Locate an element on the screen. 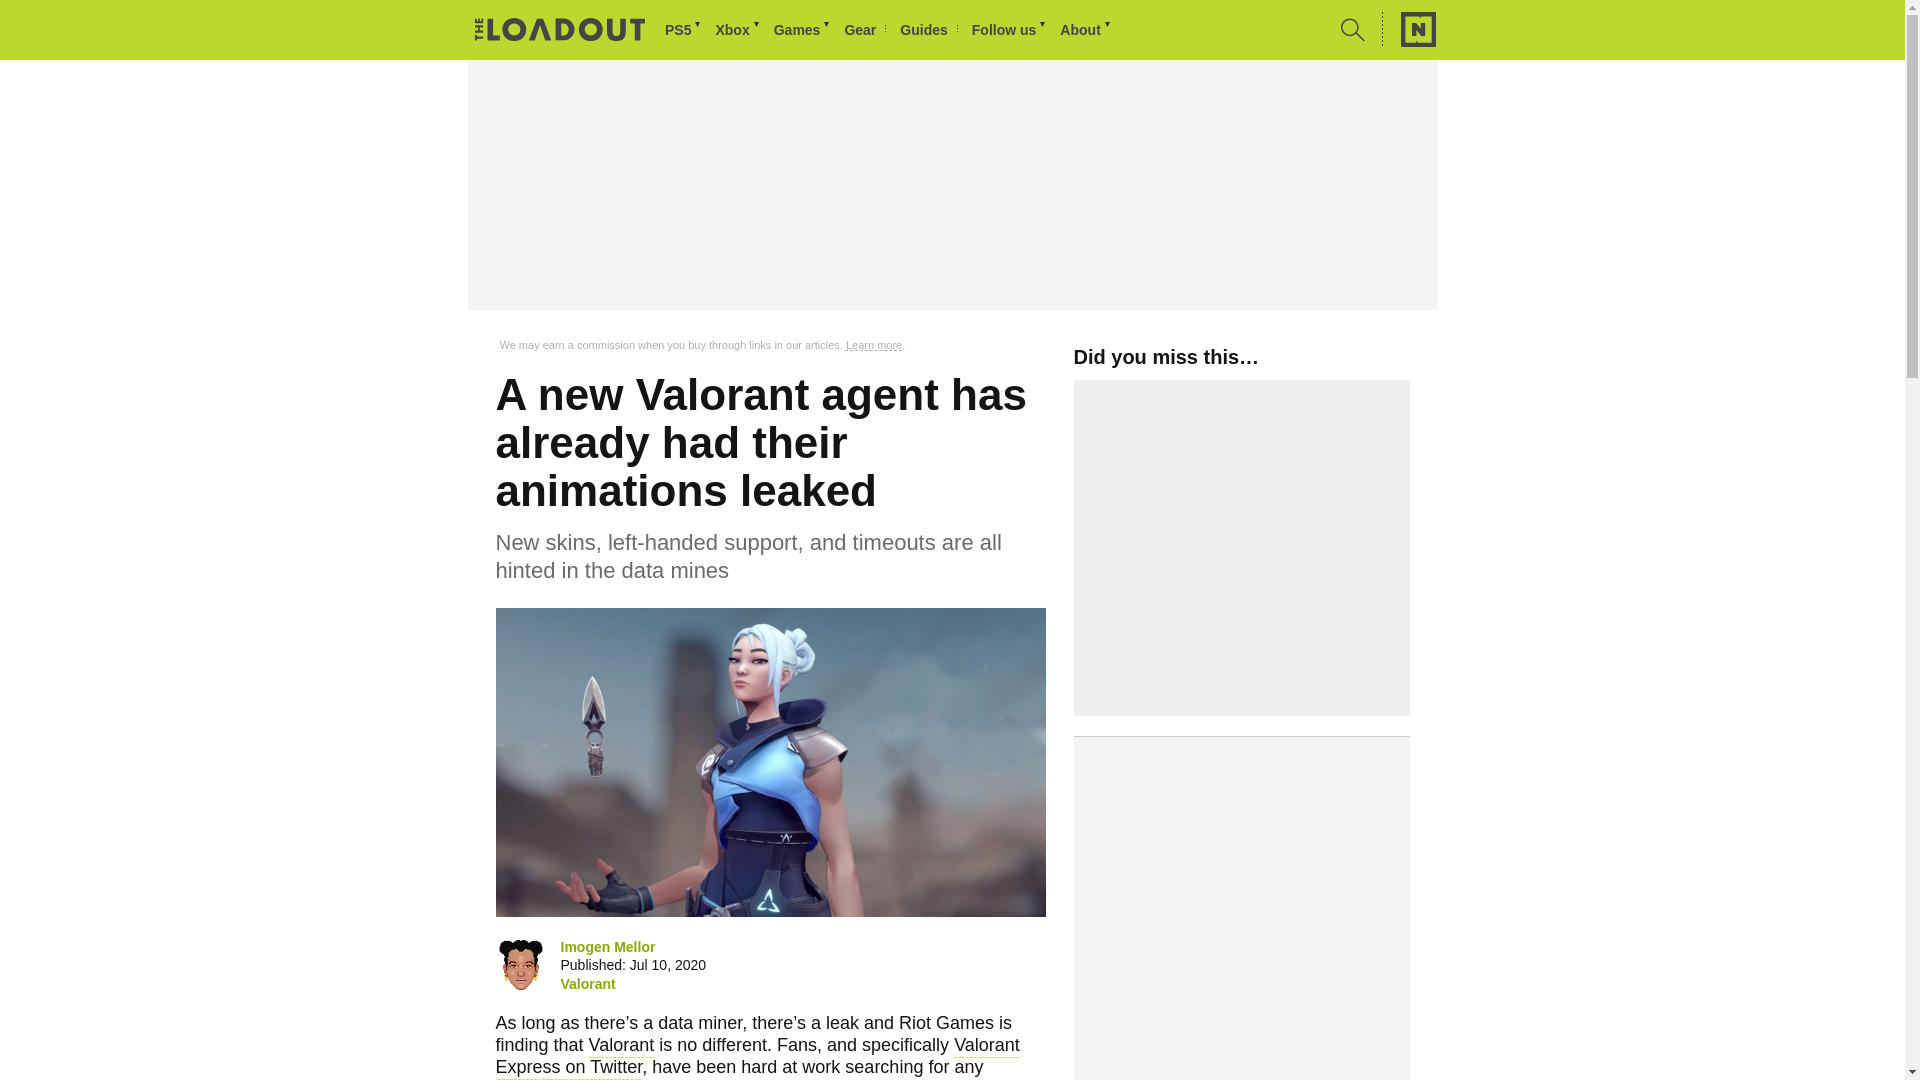 This screenshot has width=1920, height=1080. Game Guides is located at coordinates (929, 30).